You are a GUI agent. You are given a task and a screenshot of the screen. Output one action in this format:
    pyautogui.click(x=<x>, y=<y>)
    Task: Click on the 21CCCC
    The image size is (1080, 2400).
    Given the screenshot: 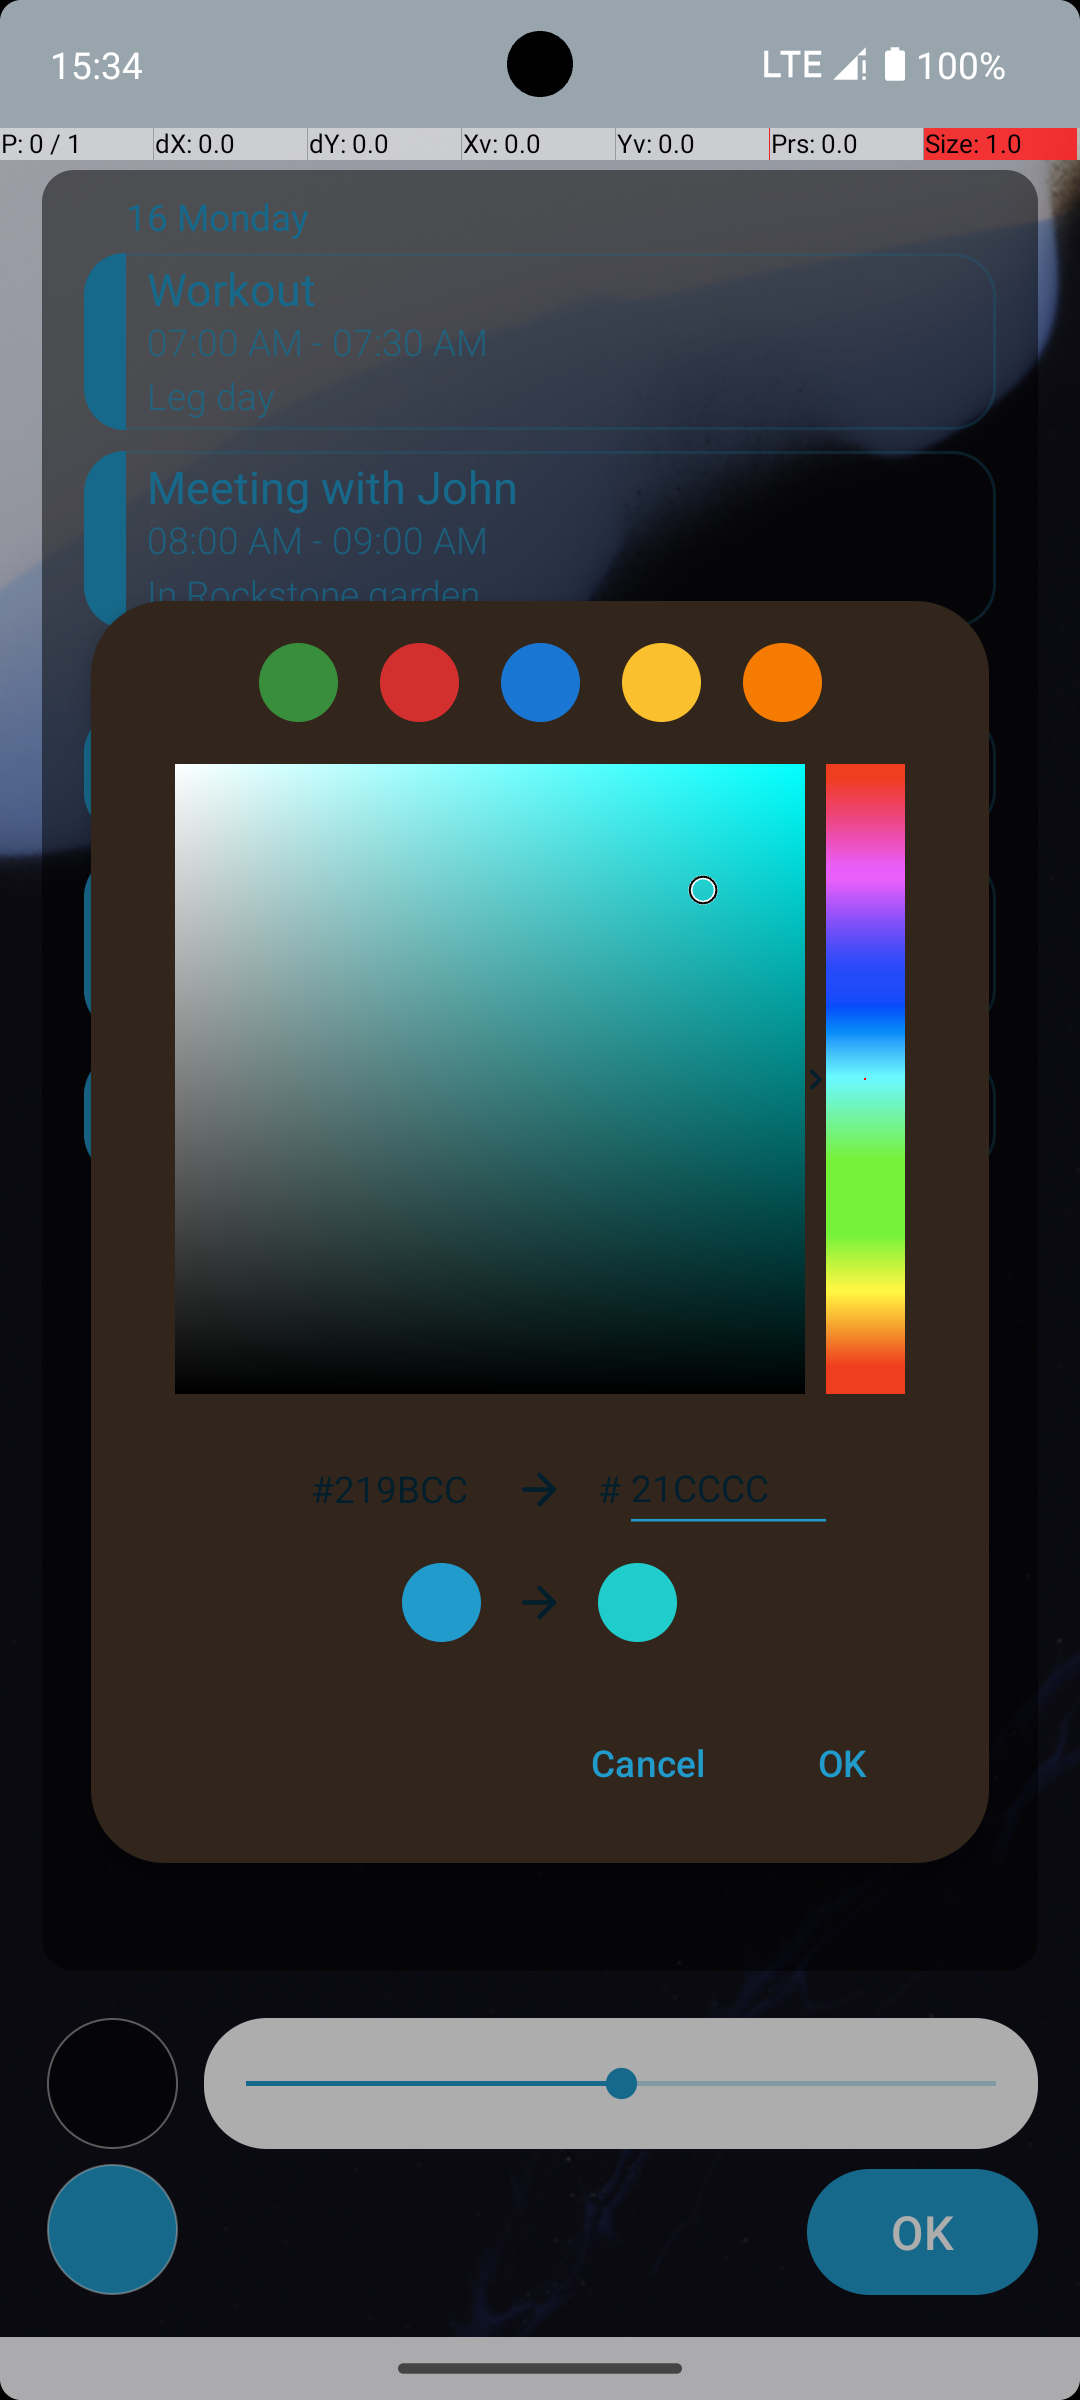 What is the action you would take?
    pyautogui.click(x=728, y=1489)
    